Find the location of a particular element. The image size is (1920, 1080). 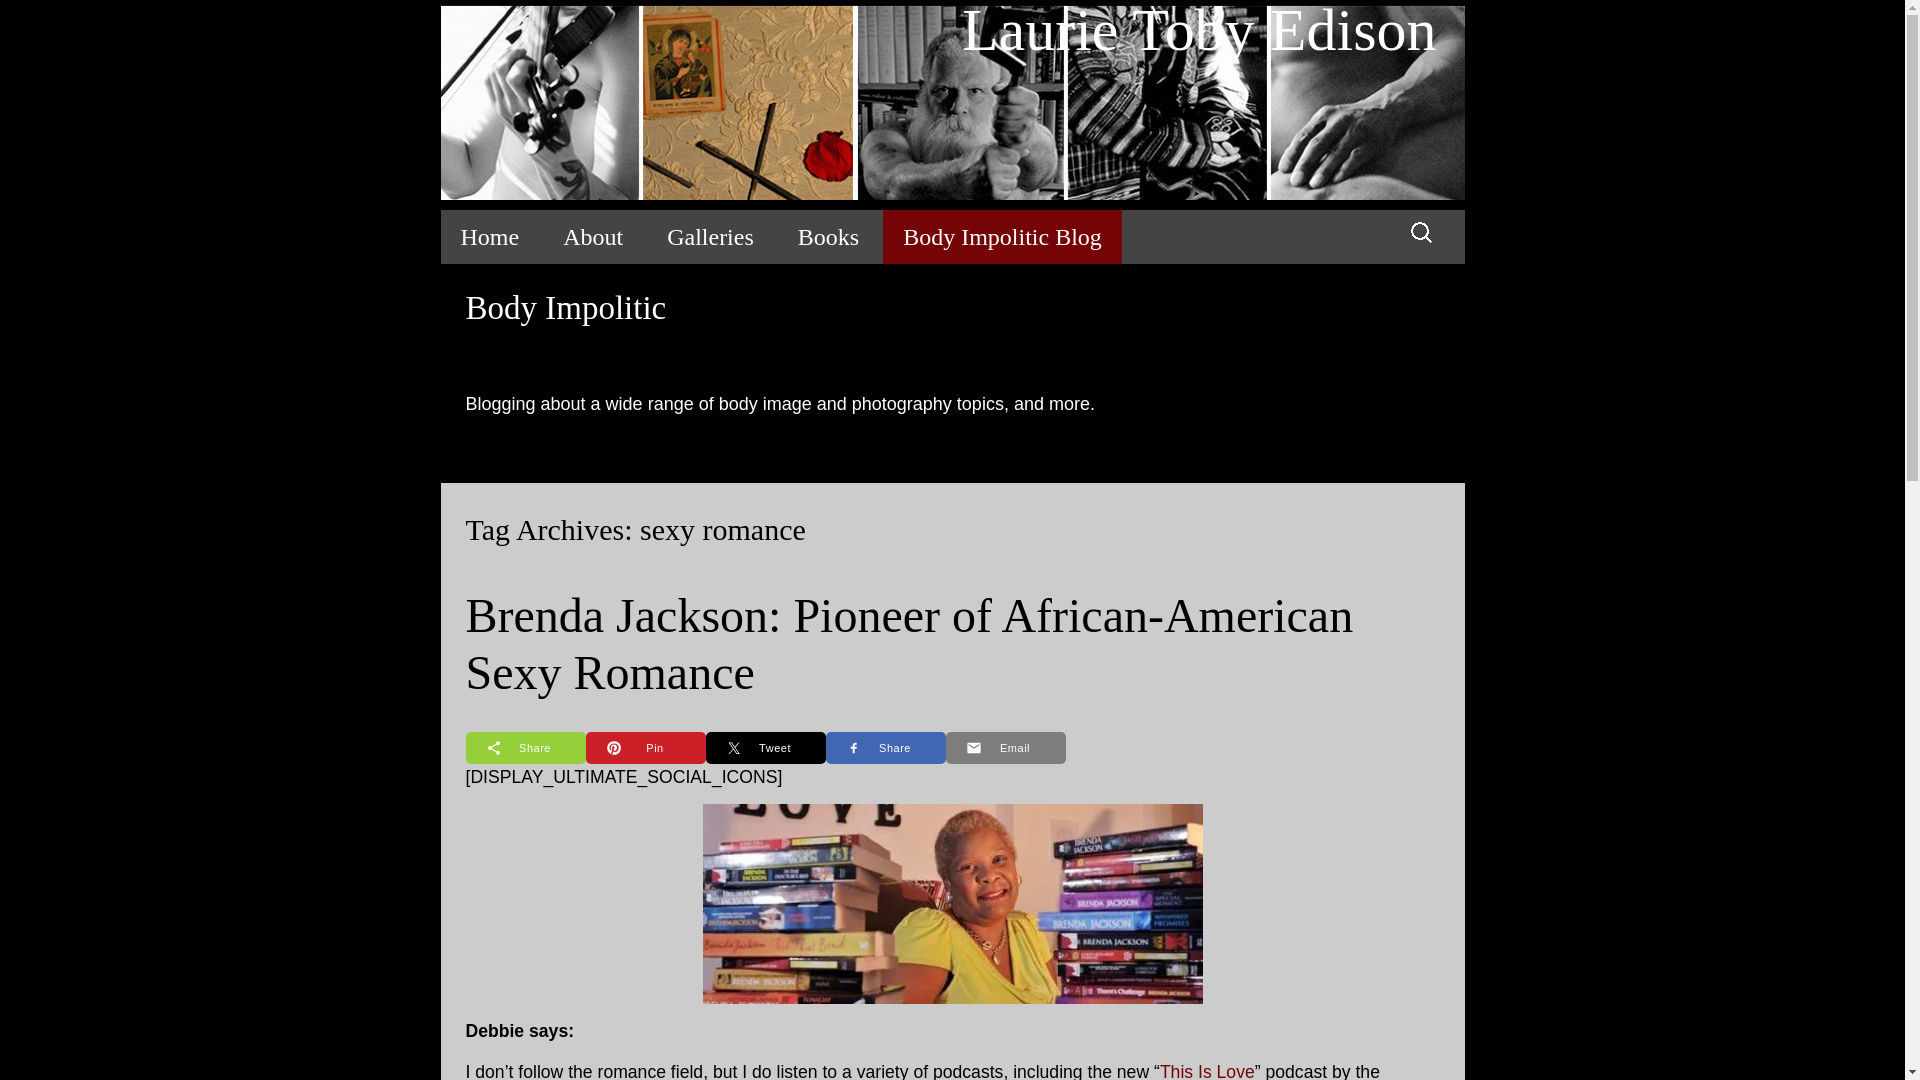

Books is located at coordinates (828, 236).